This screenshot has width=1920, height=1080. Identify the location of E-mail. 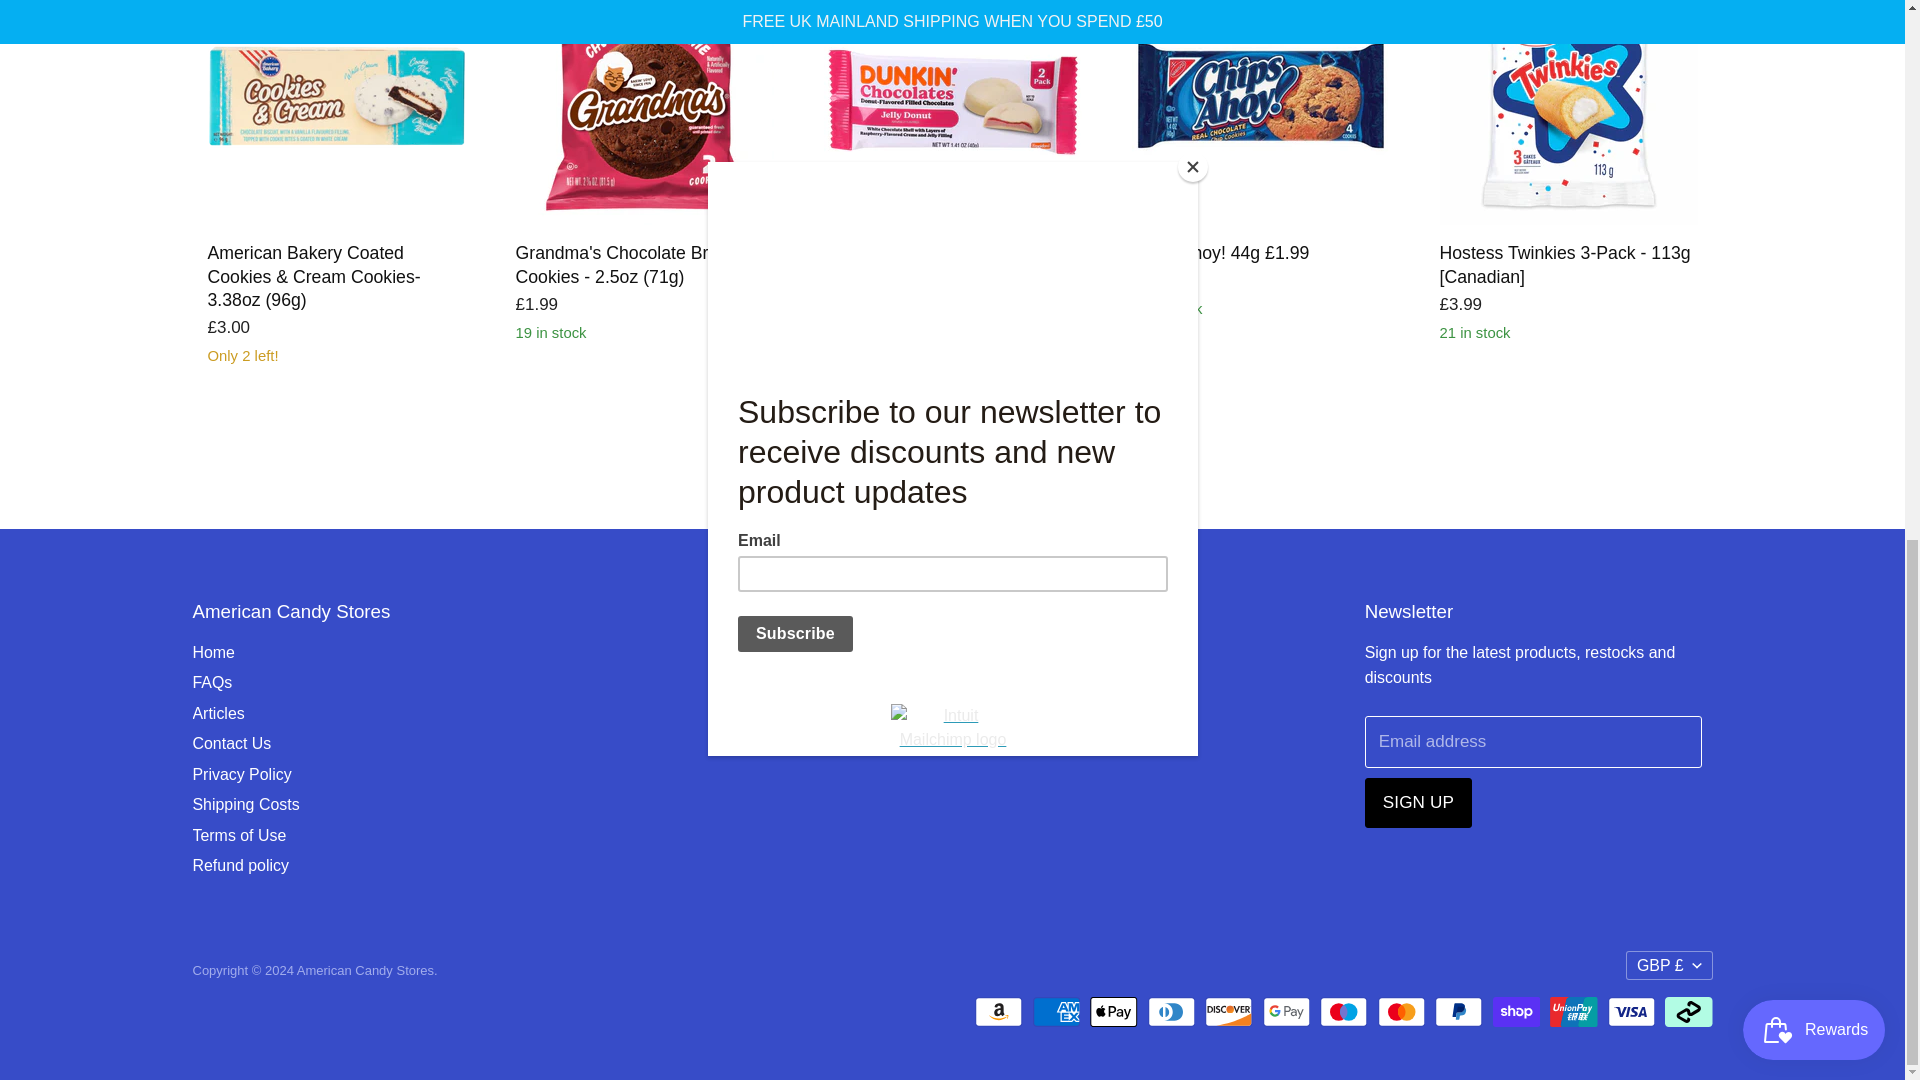
(864, 654).